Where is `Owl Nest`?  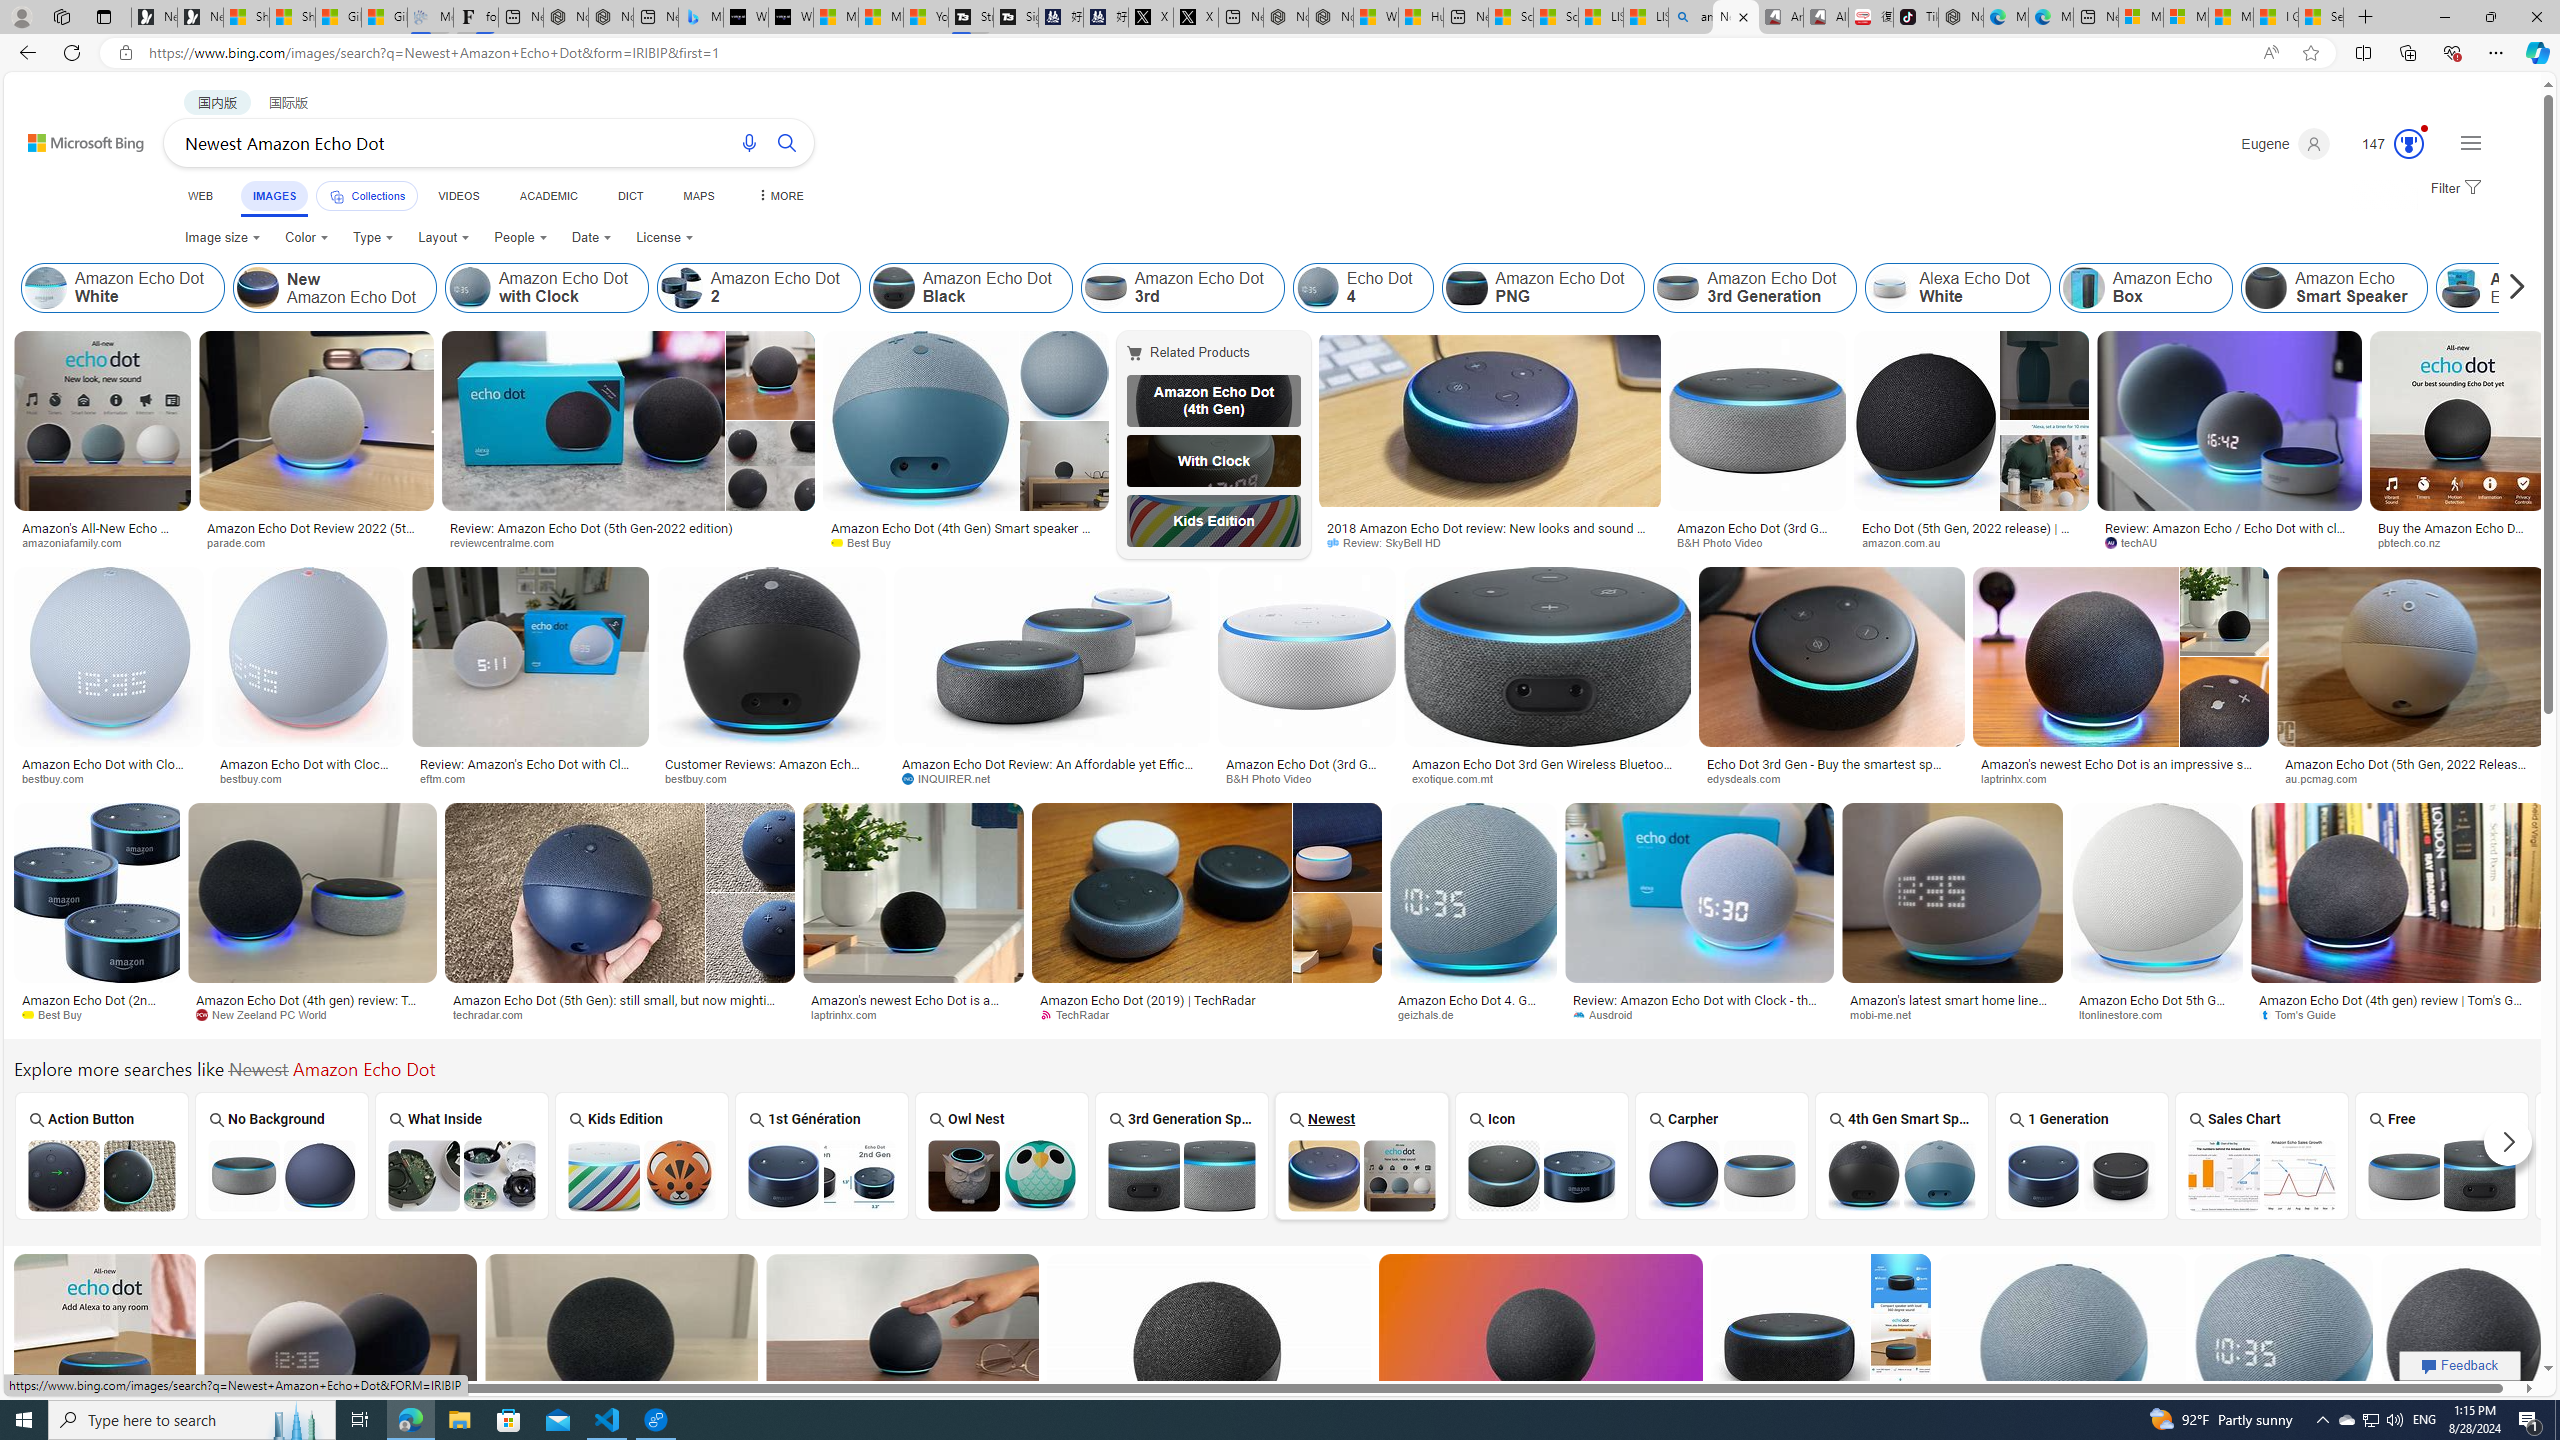 Owl Nest is located at coordinates (1002, 1156).